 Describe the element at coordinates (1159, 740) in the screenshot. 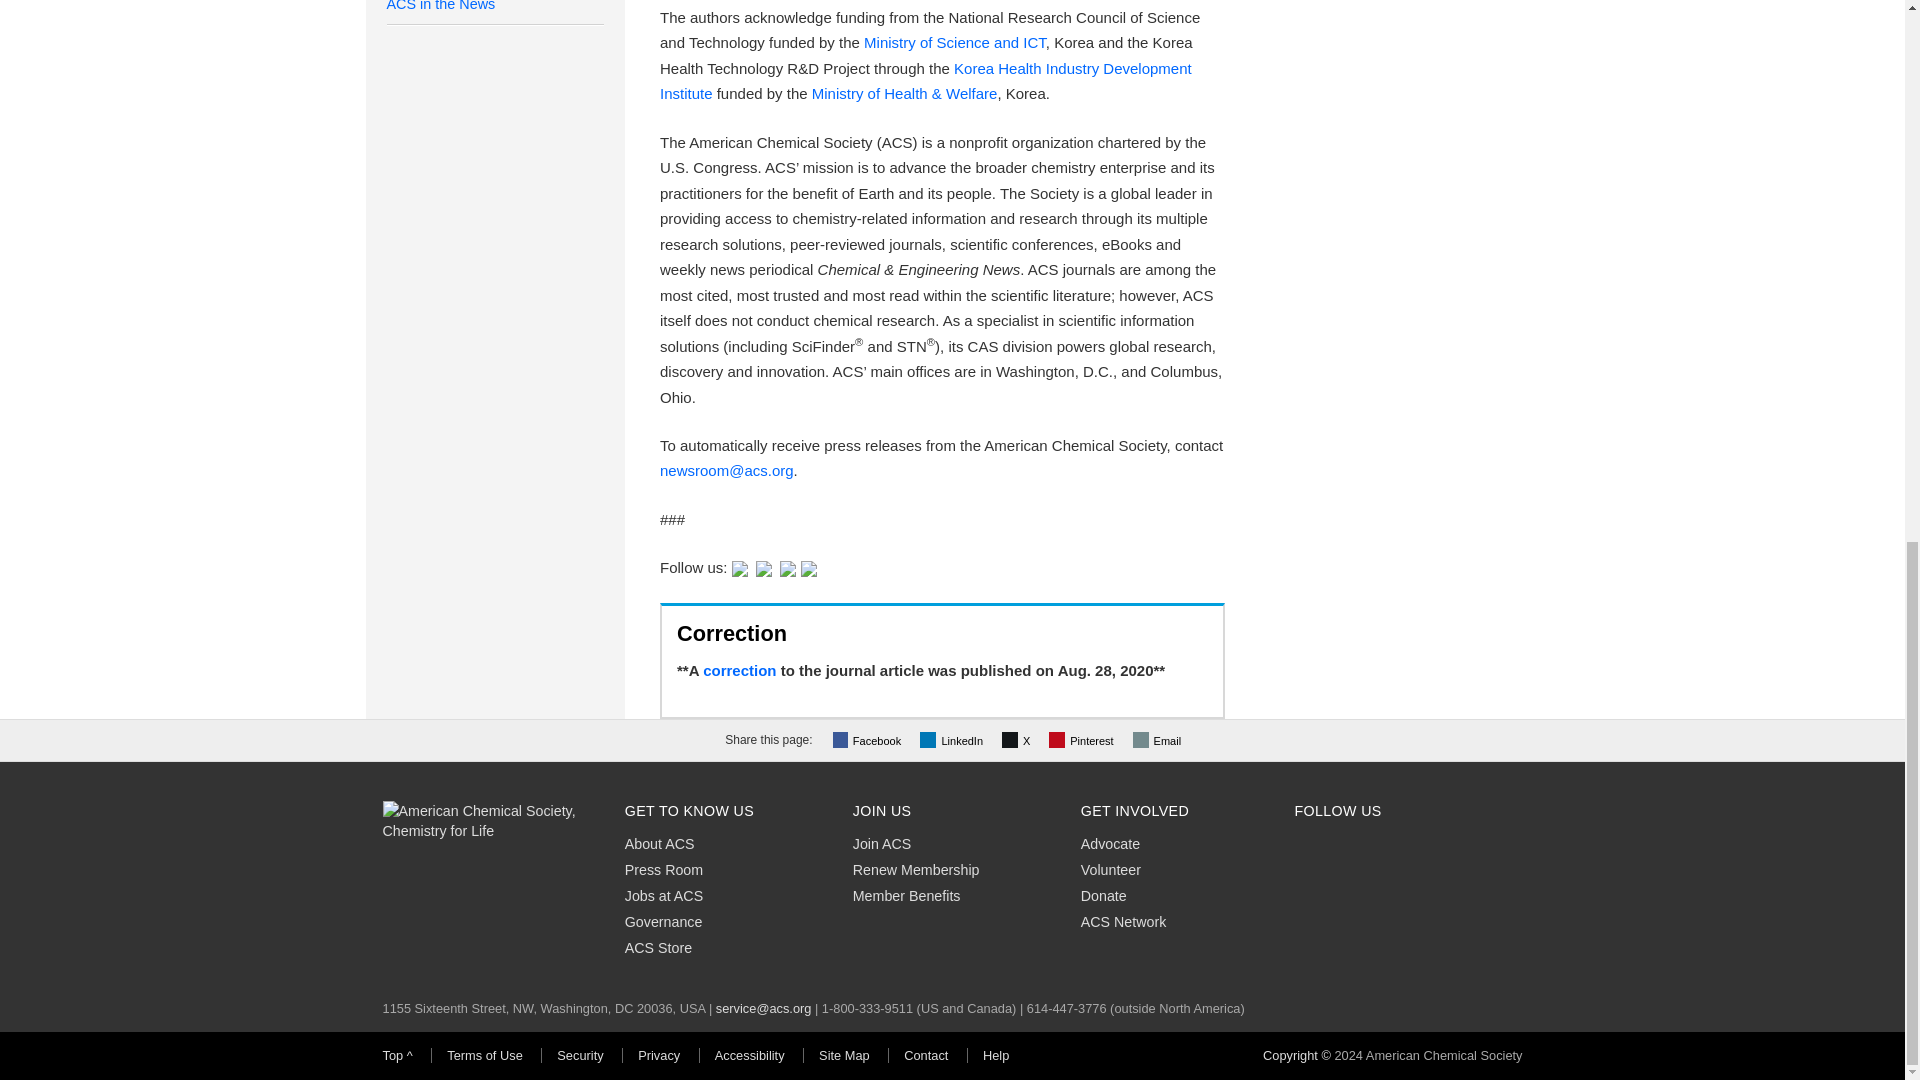

I see `Email` at that location.